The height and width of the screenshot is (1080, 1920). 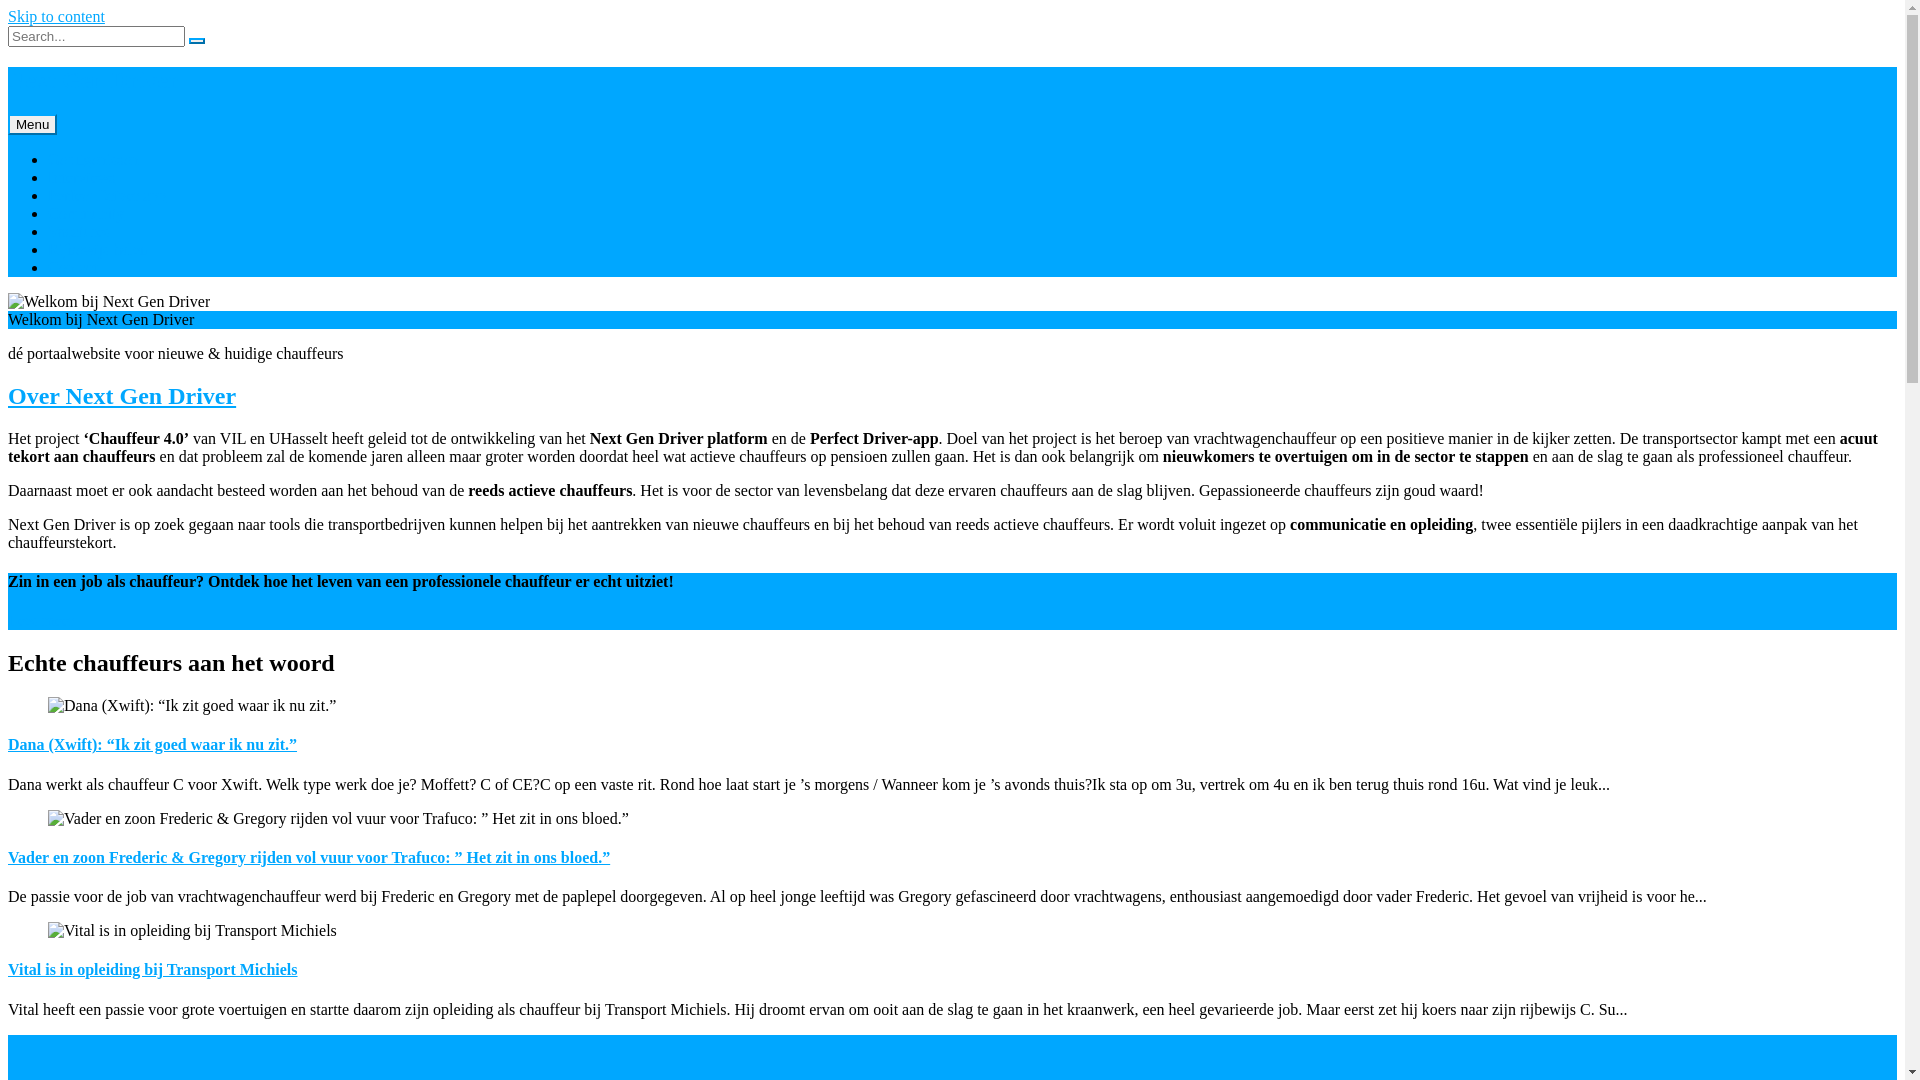 What do you see at coordinates (41, 620) in the screenshot?
I see `Lees meer` at bounding box center [41, 620].